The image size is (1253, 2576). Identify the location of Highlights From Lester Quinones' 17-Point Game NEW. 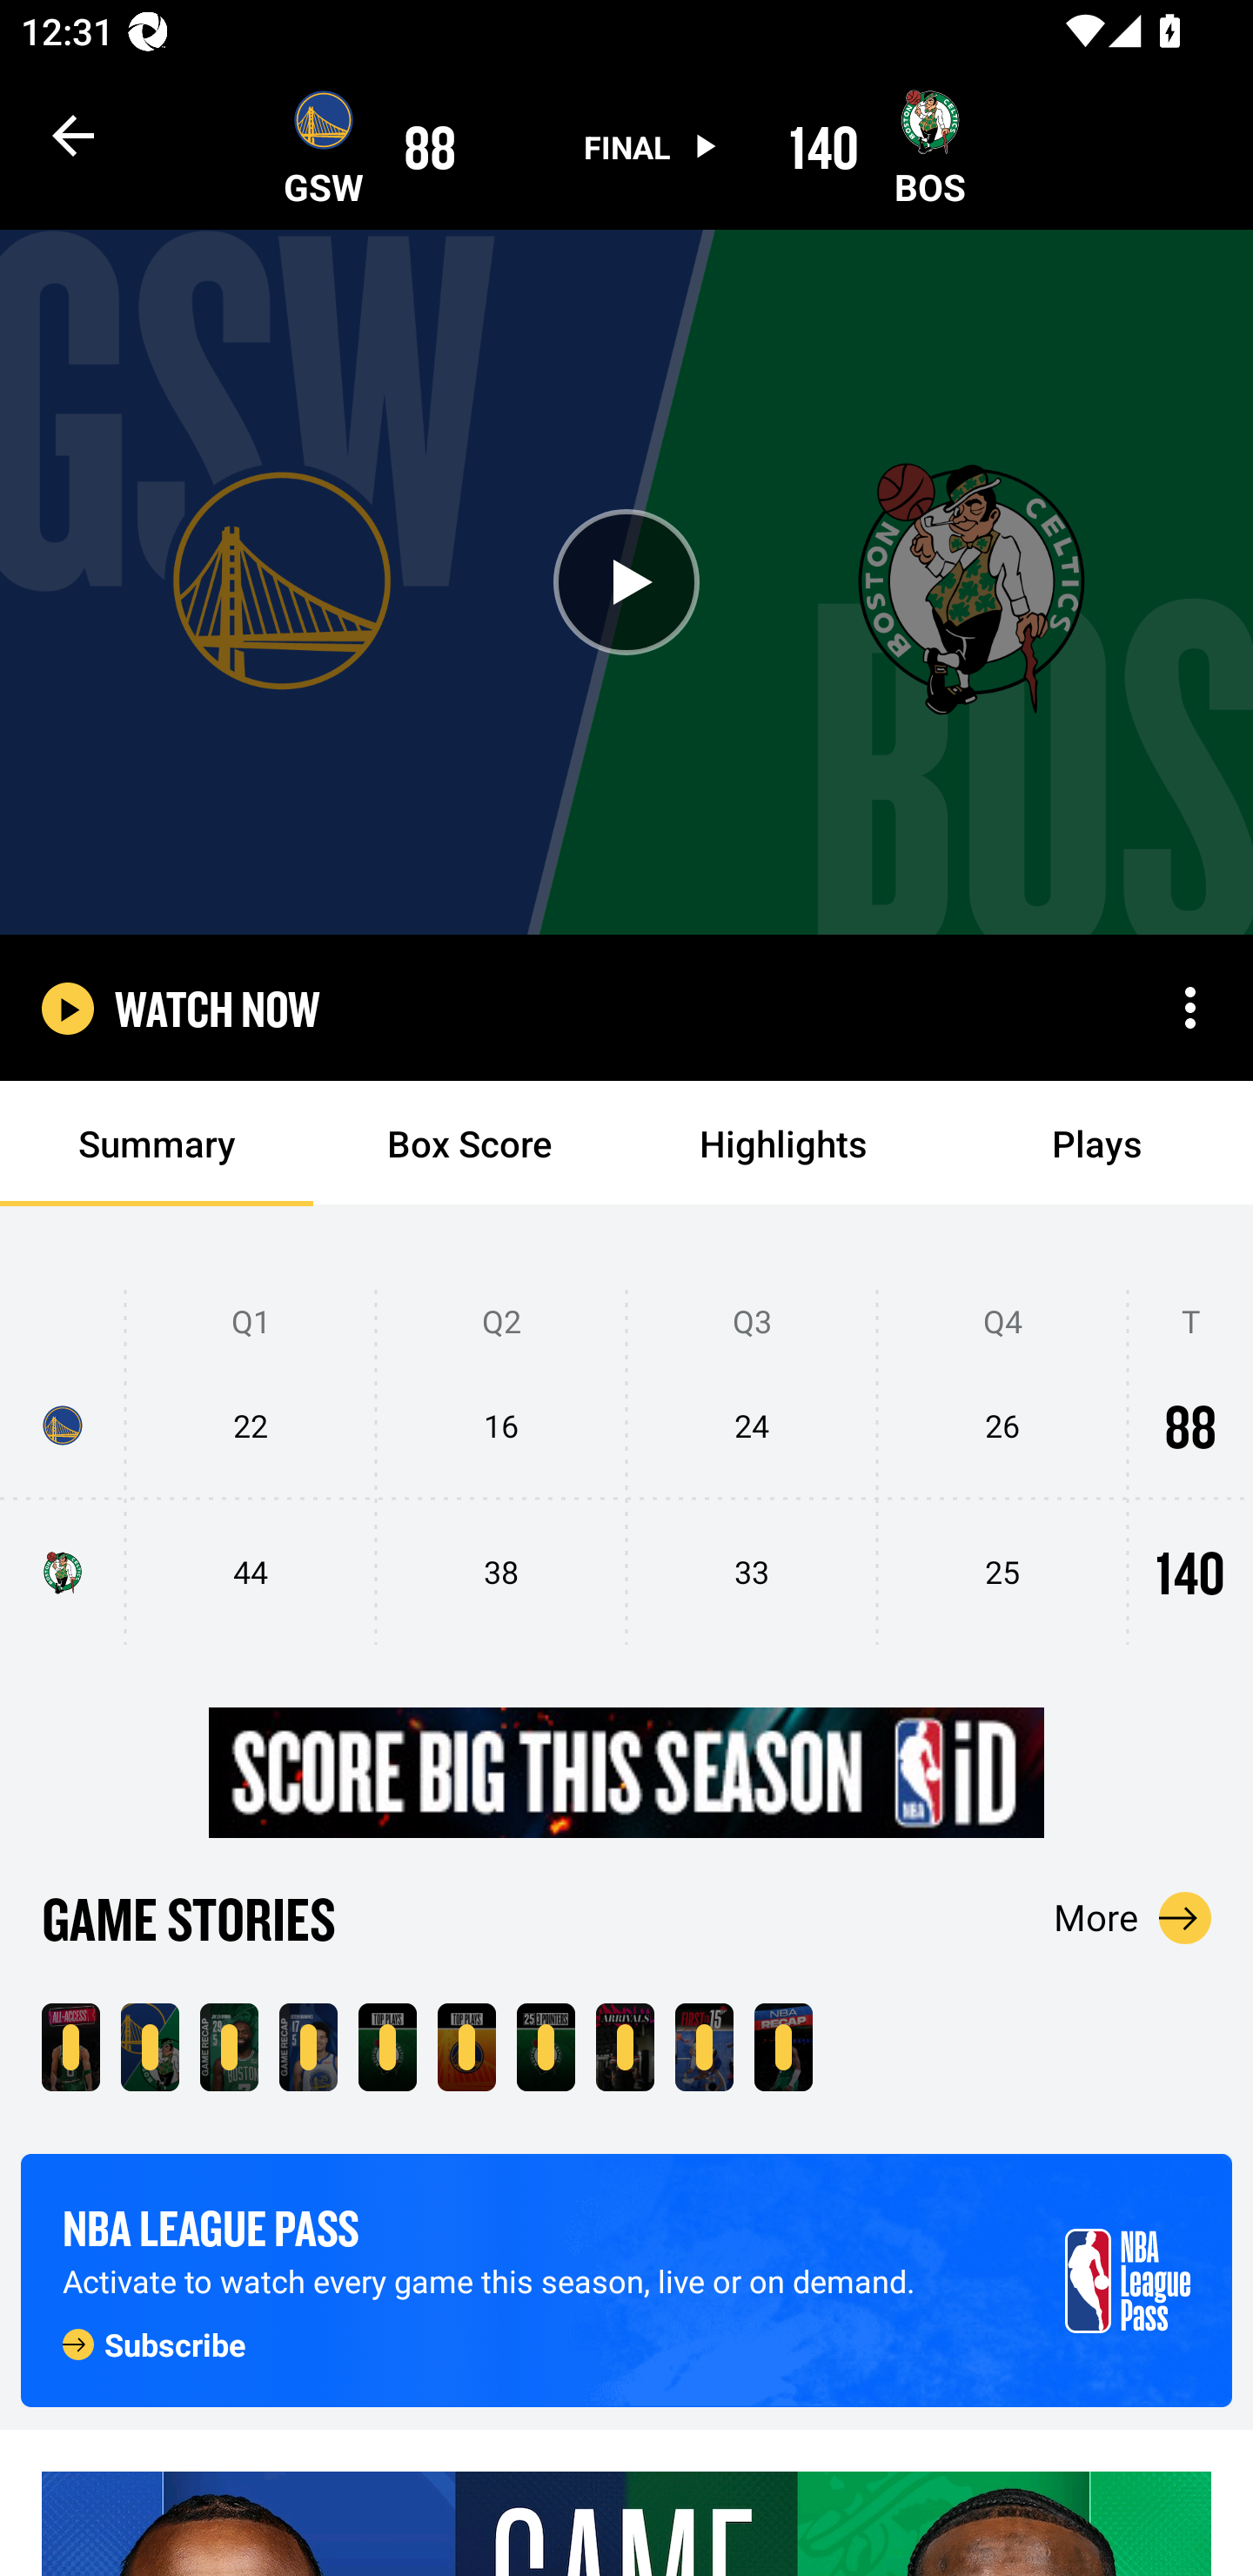
(308, 2047).